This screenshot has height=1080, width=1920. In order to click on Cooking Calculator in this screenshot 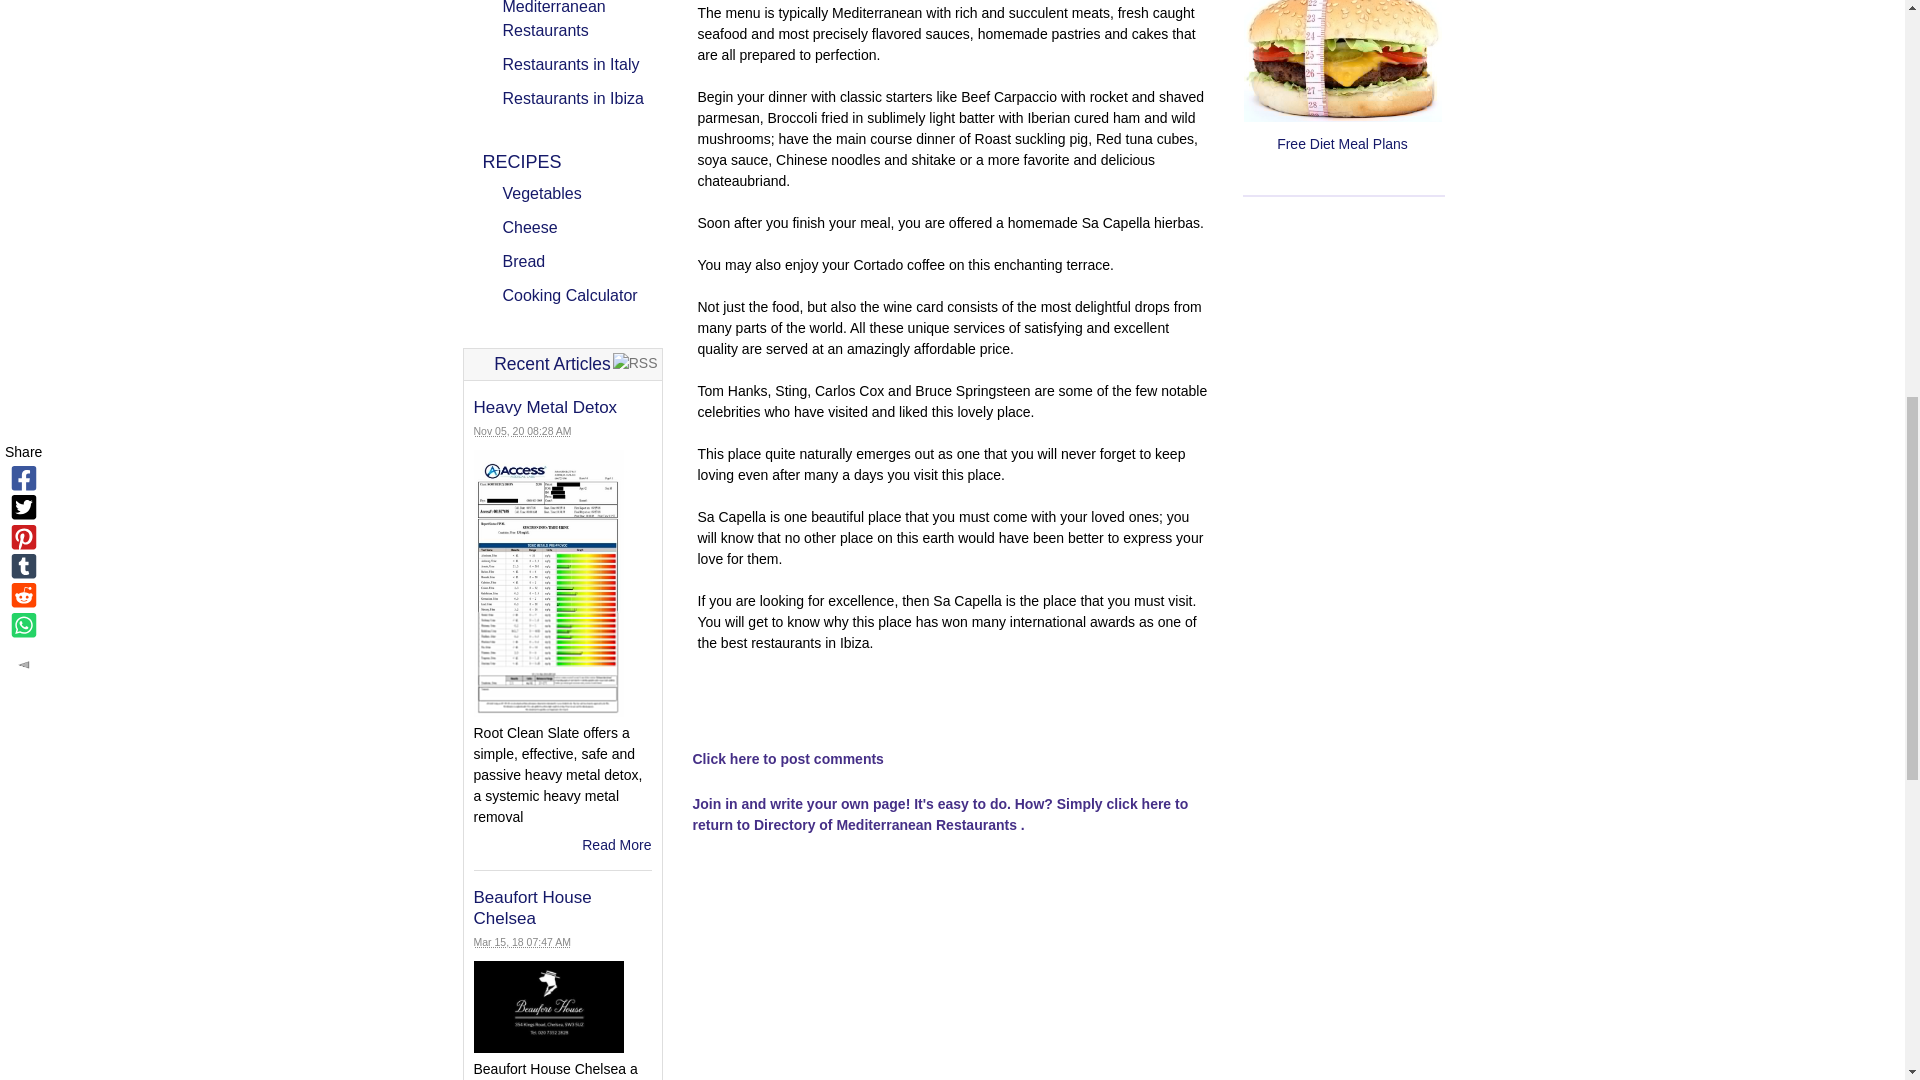, I will do `click(582, 296)`.